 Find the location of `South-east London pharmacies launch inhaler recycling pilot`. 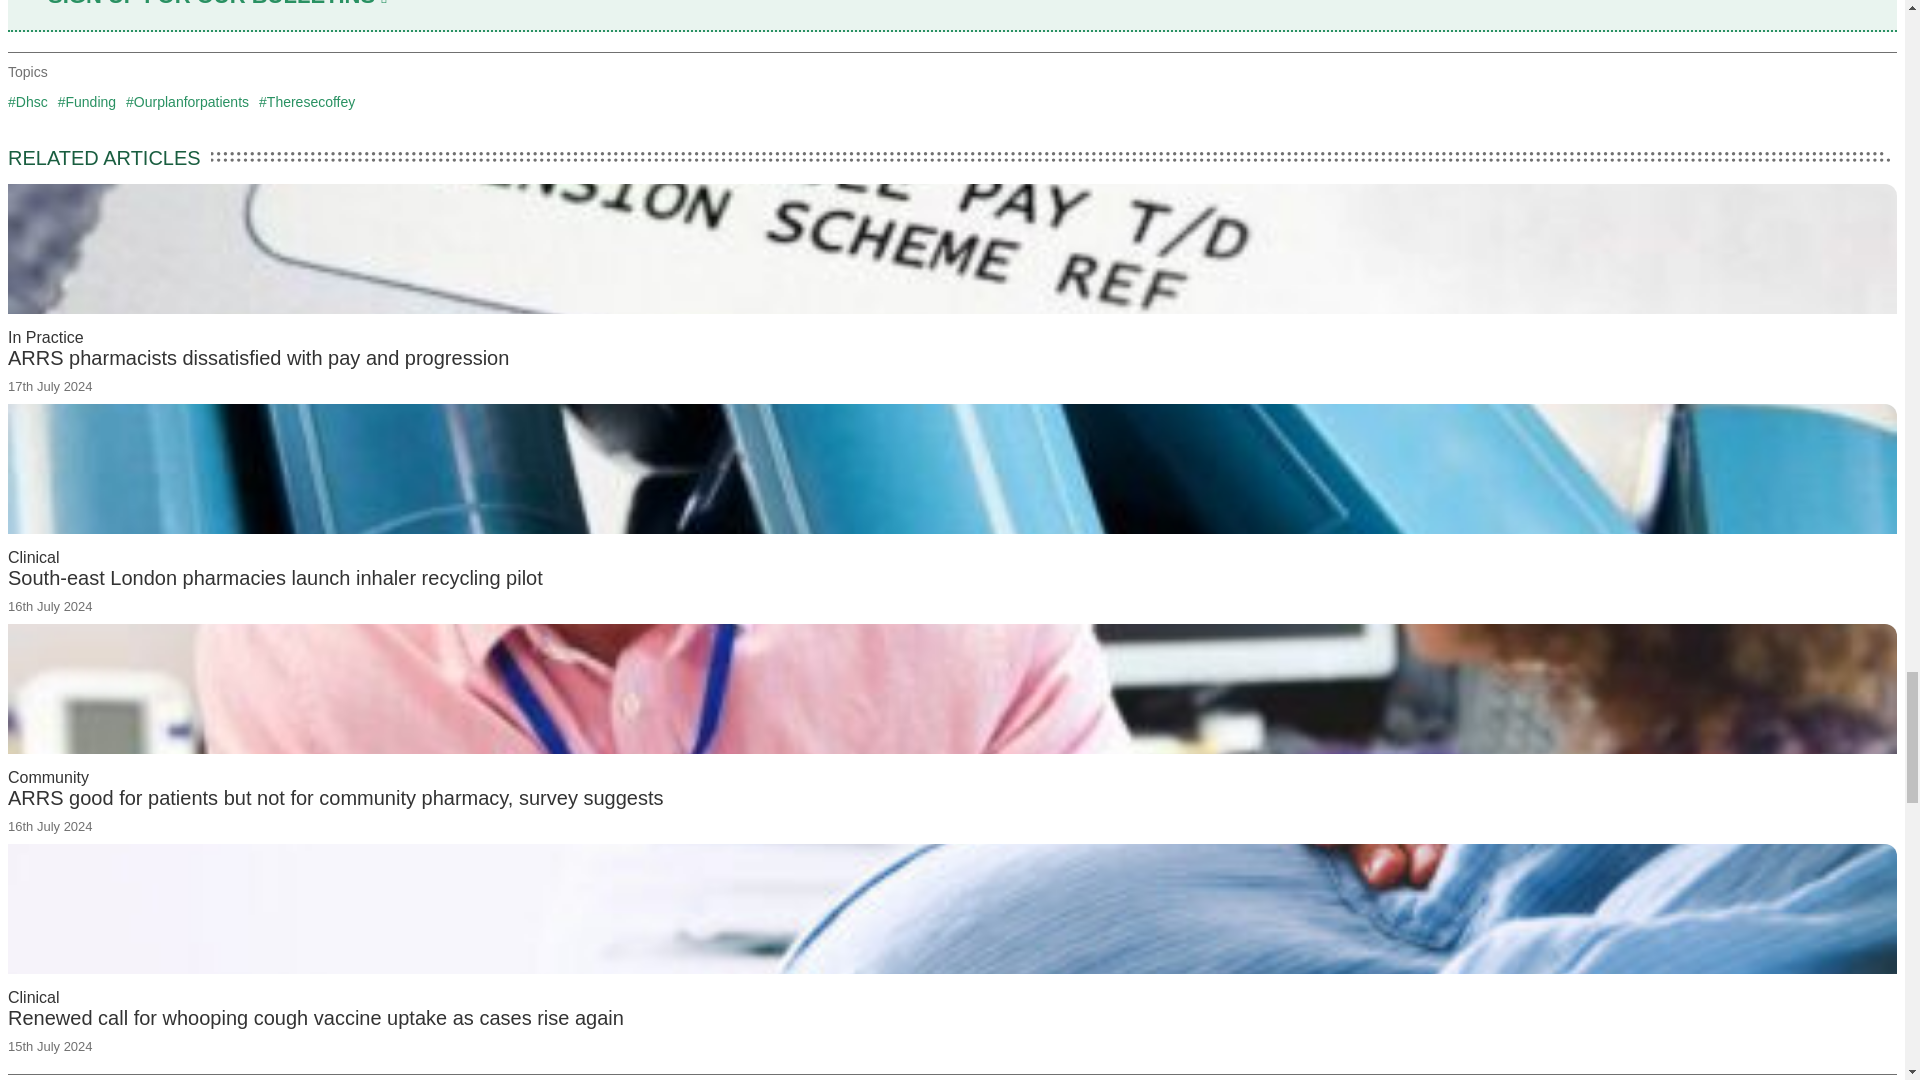

South-east London pharmacies launch inhaler recycling pilot is located at coordinates (275, 578).